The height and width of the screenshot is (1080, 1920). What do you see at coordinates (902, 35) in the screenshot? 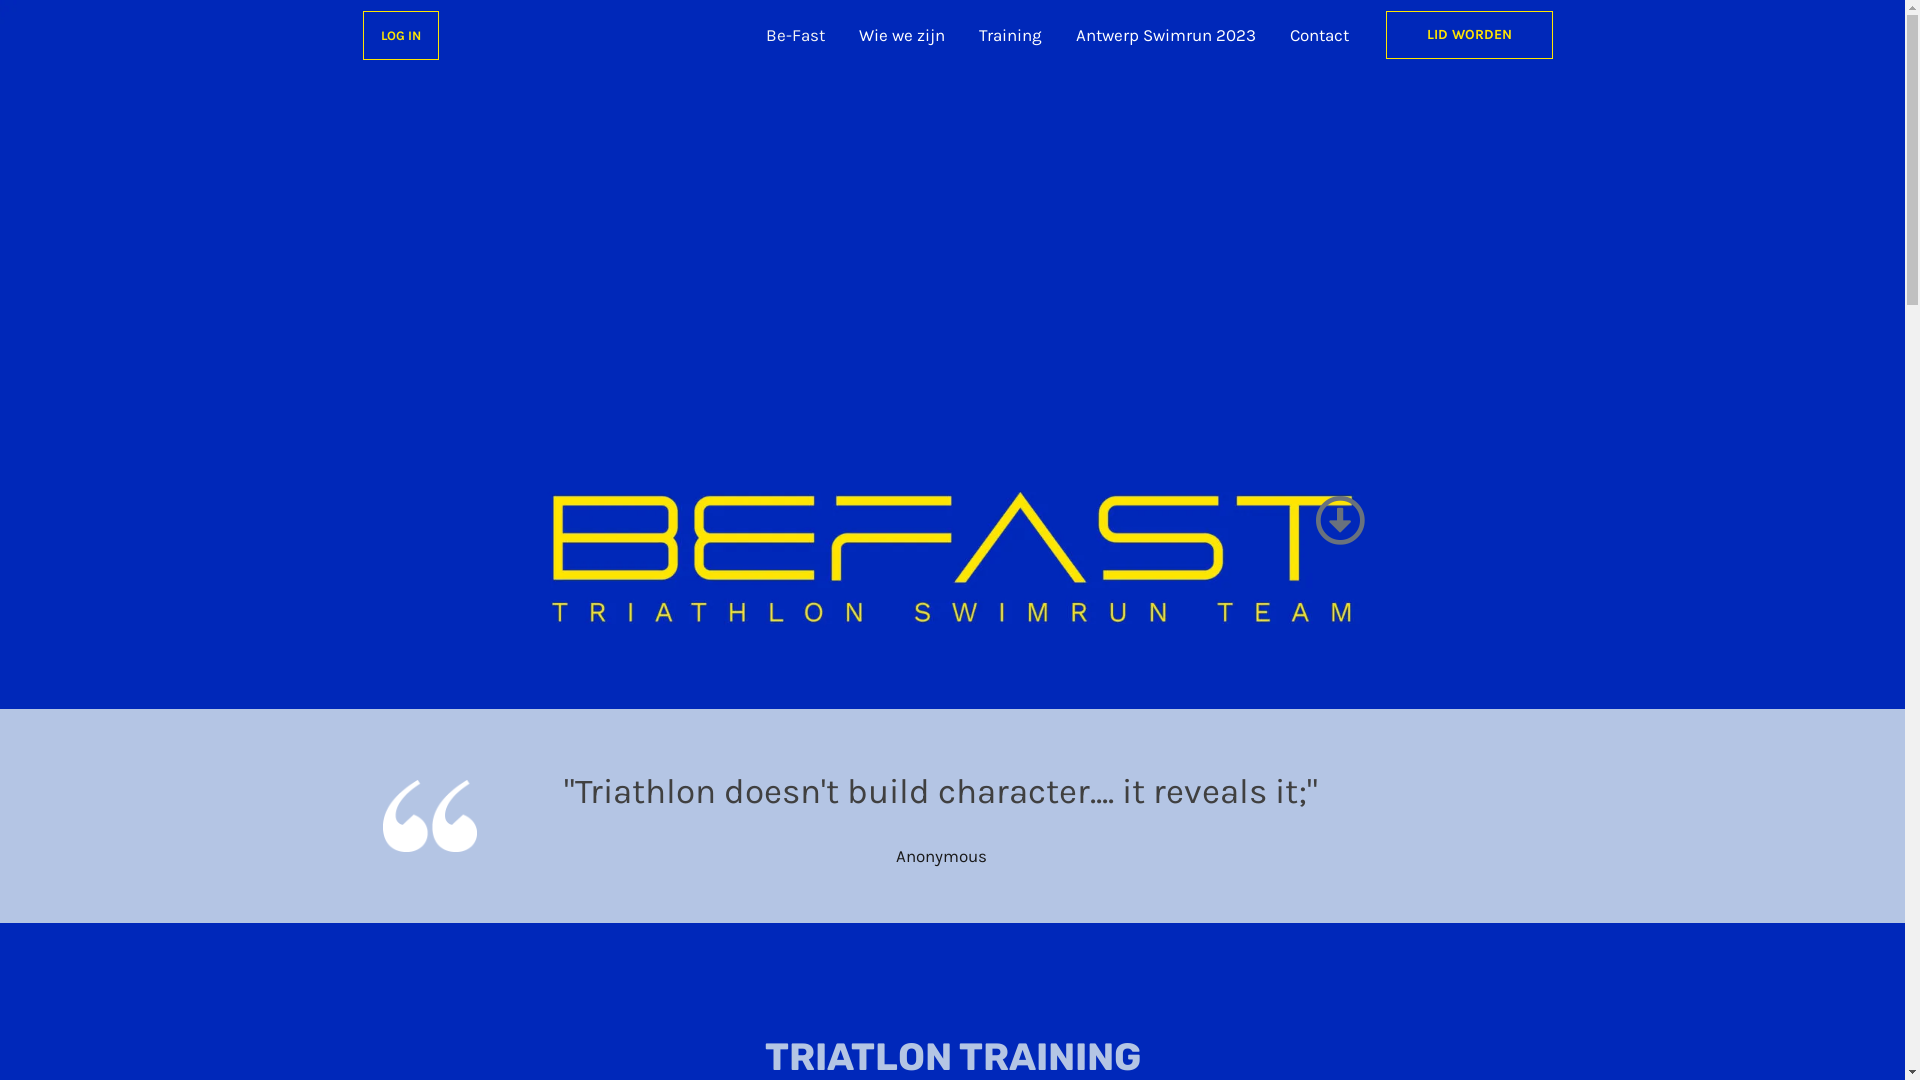
I see `Wie we zijn` at bounding box center [902, 35].